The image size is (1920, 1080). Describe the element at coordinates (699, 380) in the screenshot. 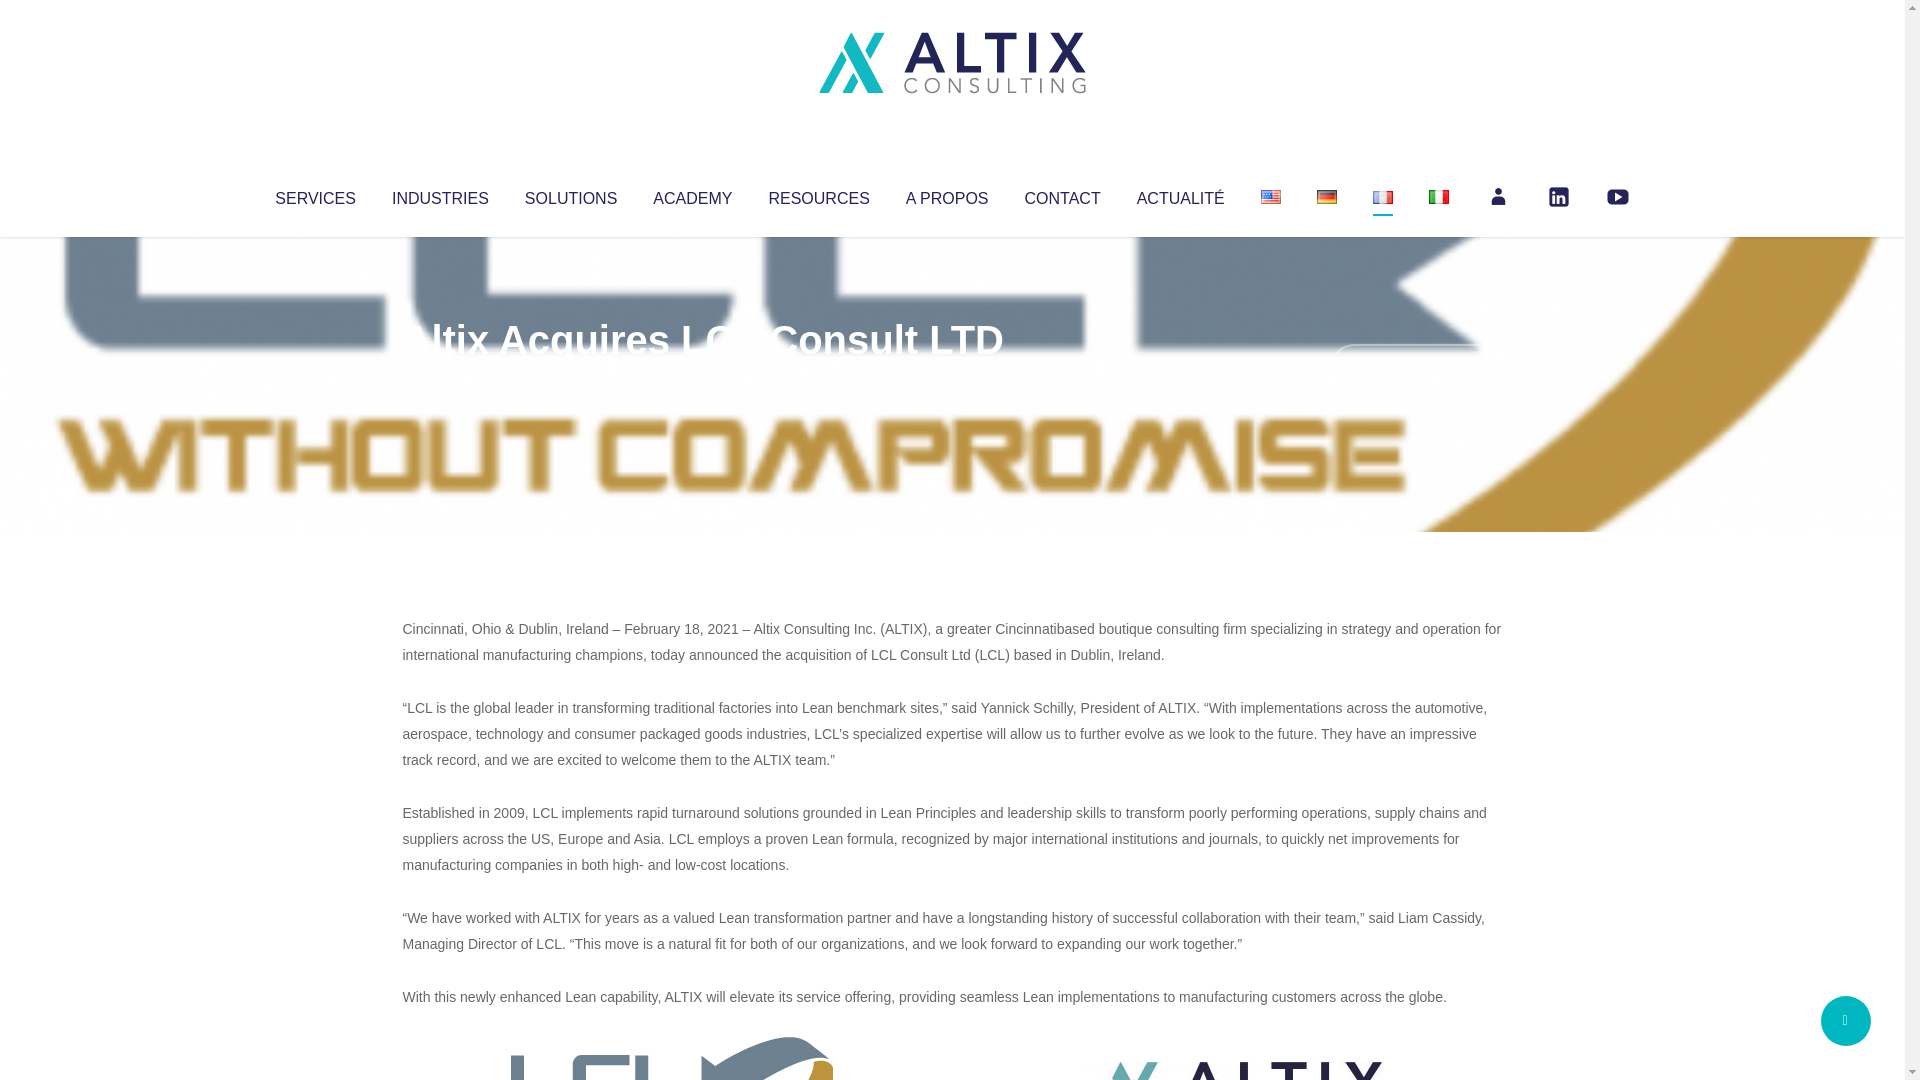

I see `Uncategorized` at that location.